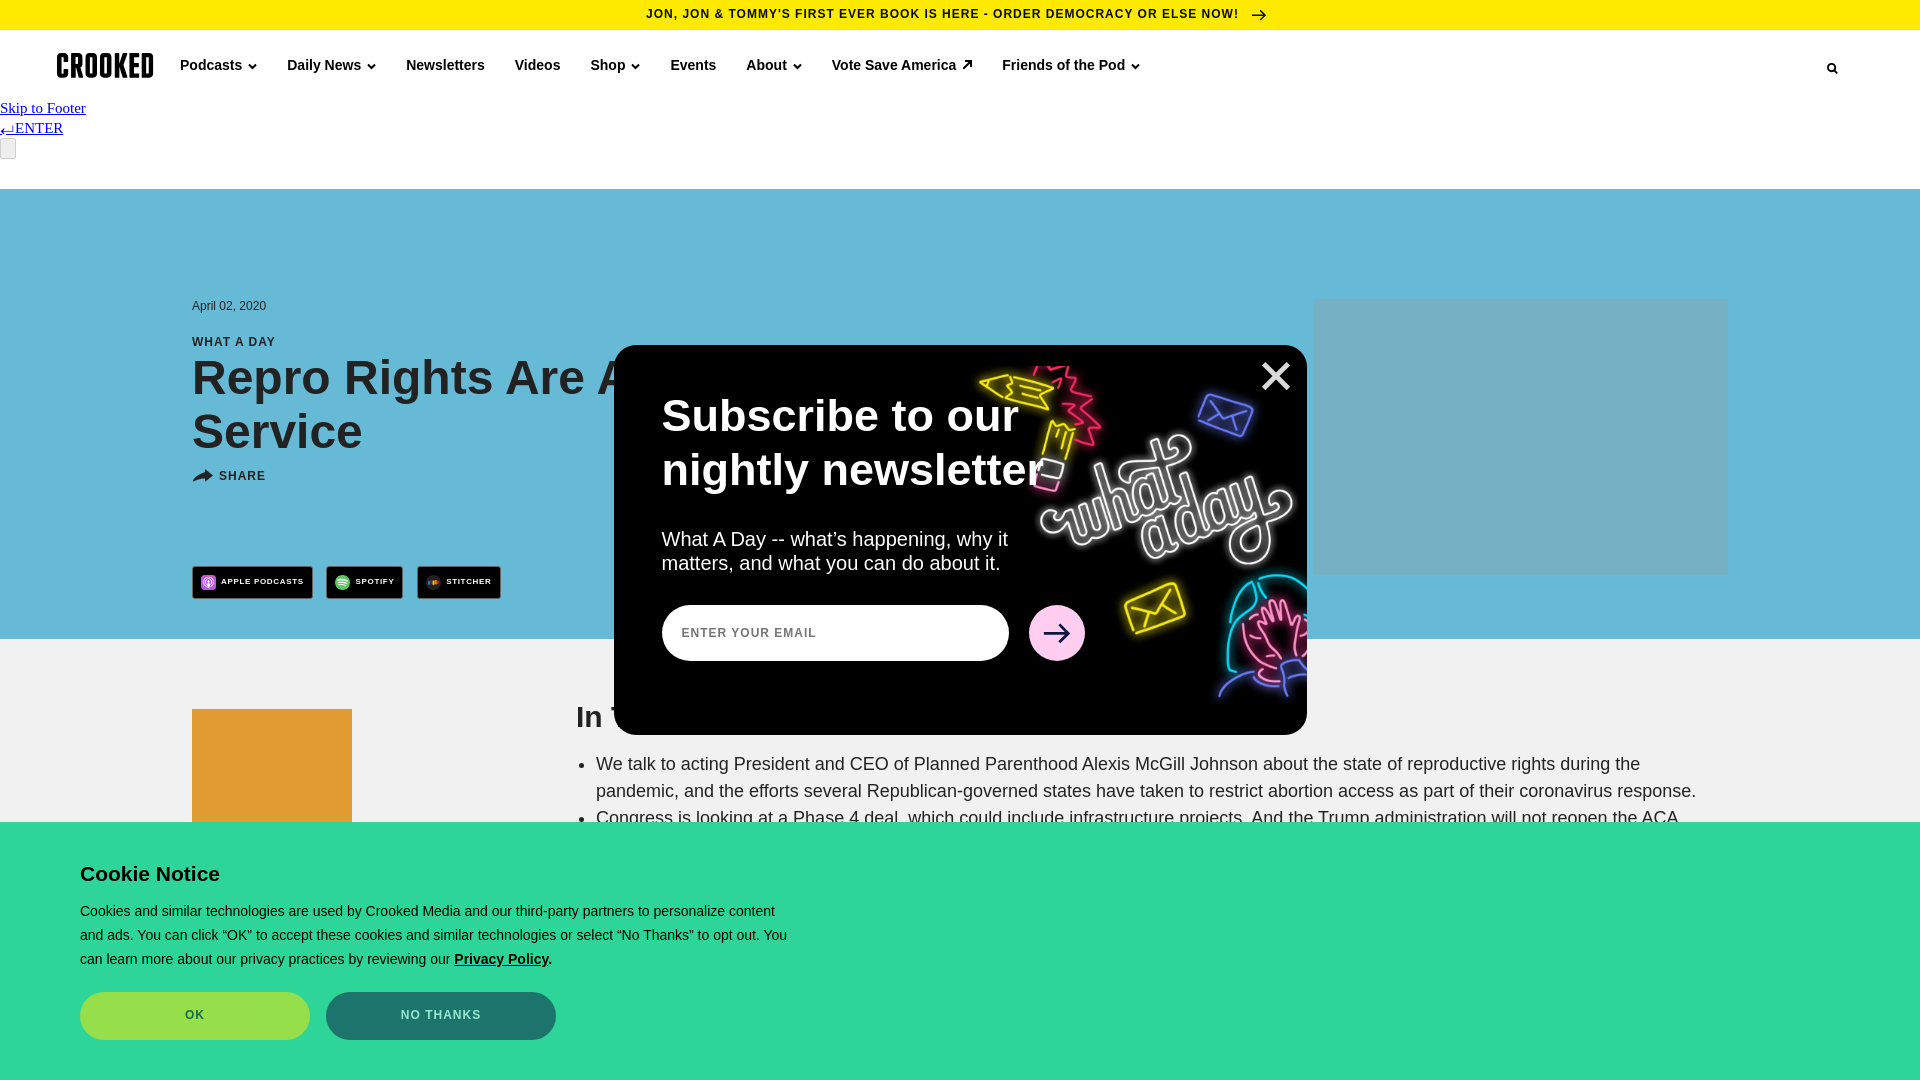 This screenshot has height=1080, width=1920. I want to click on Newsletters, so click(445, 64).